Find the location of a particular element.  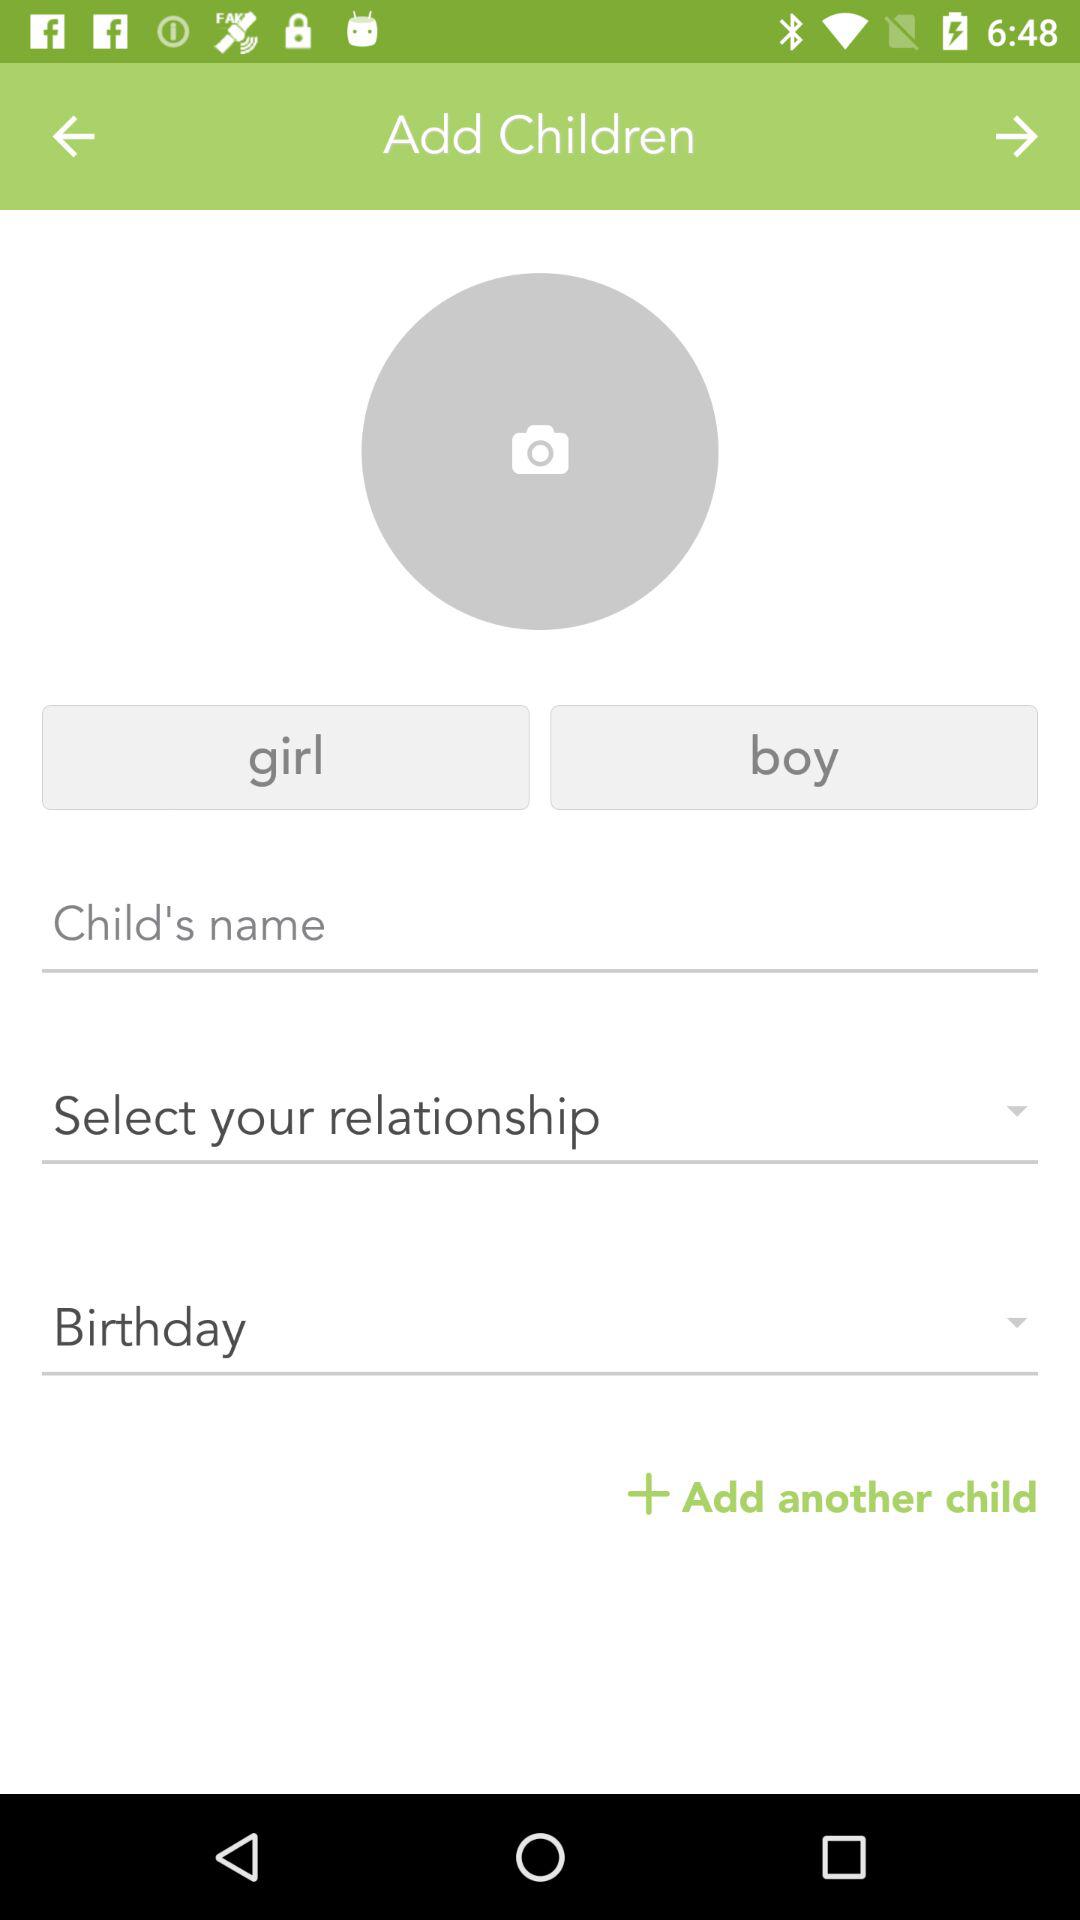

jump until the girl icon is located at coordinates (286, 758).